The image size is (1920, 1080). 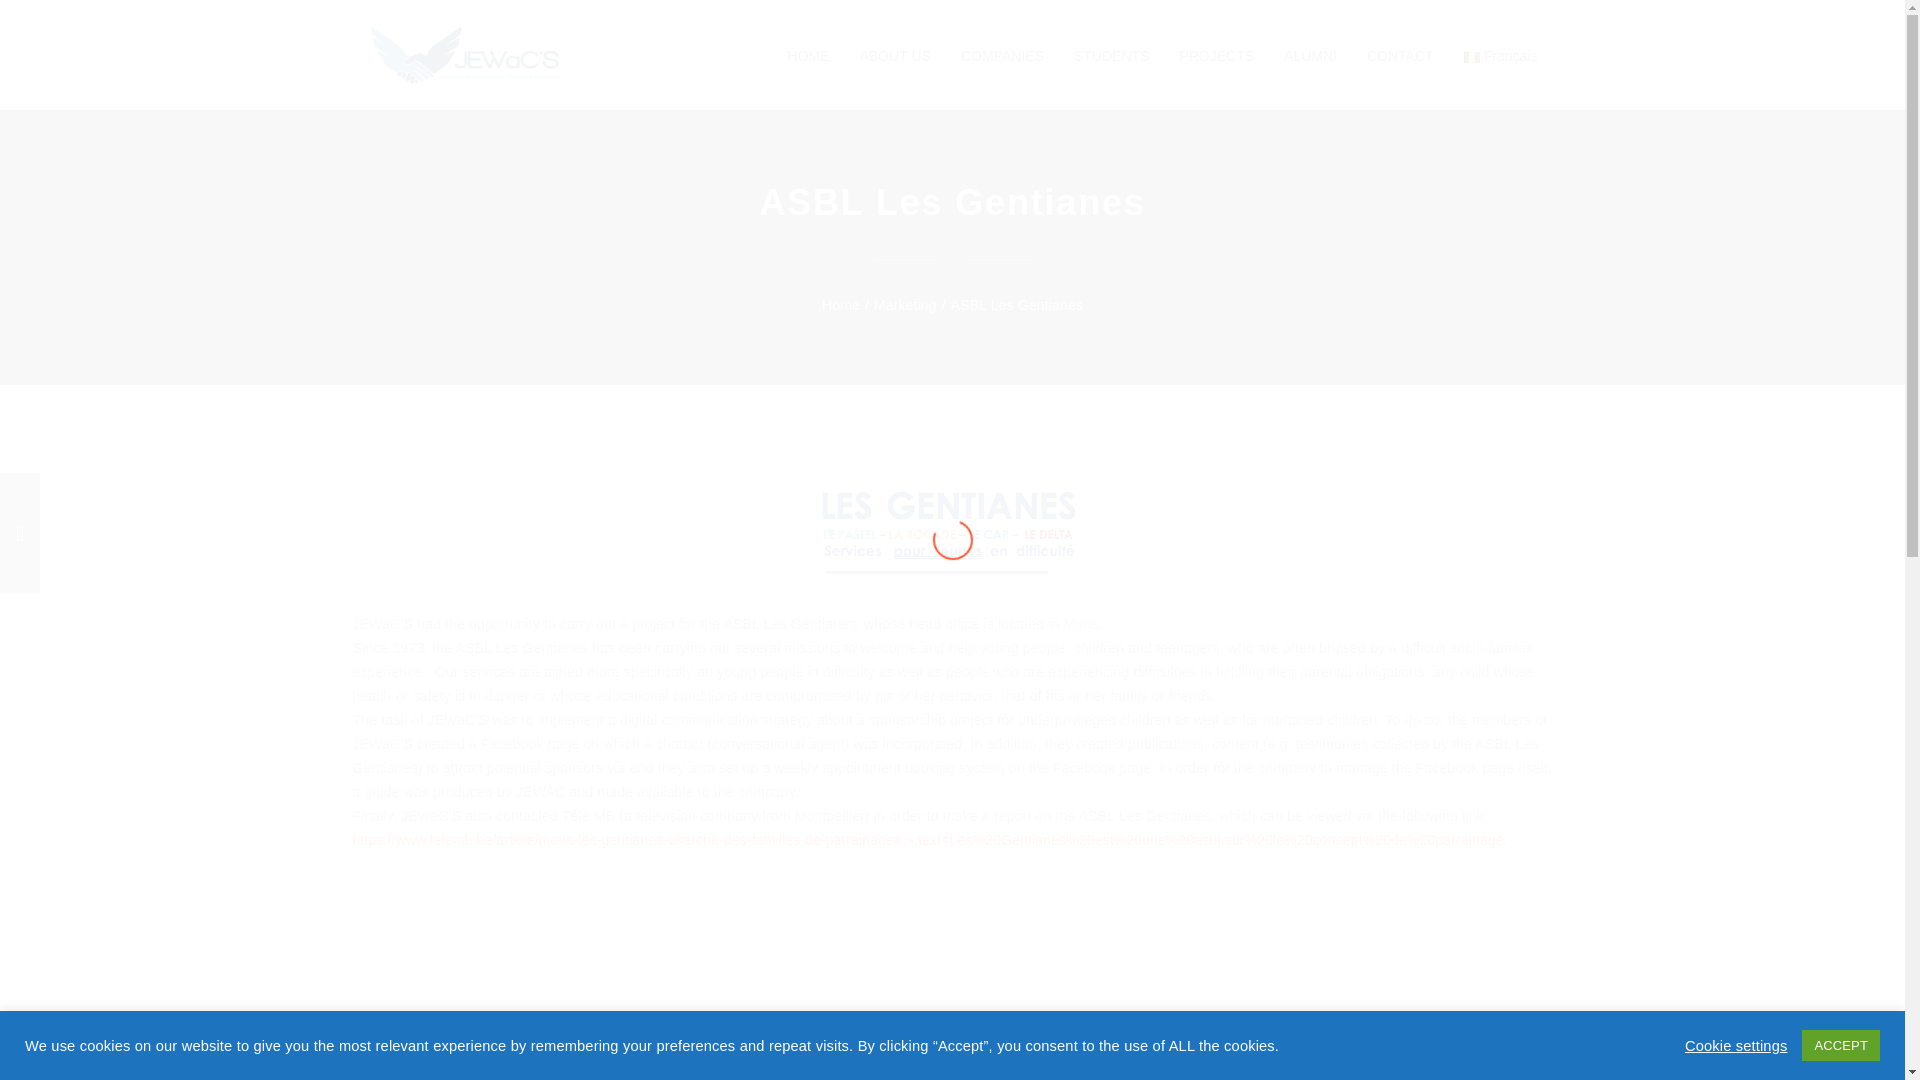 What do you see at coordinates (895, 55) in the screenshot?
I see `ABOUT US` at bounding box center [895, 55].